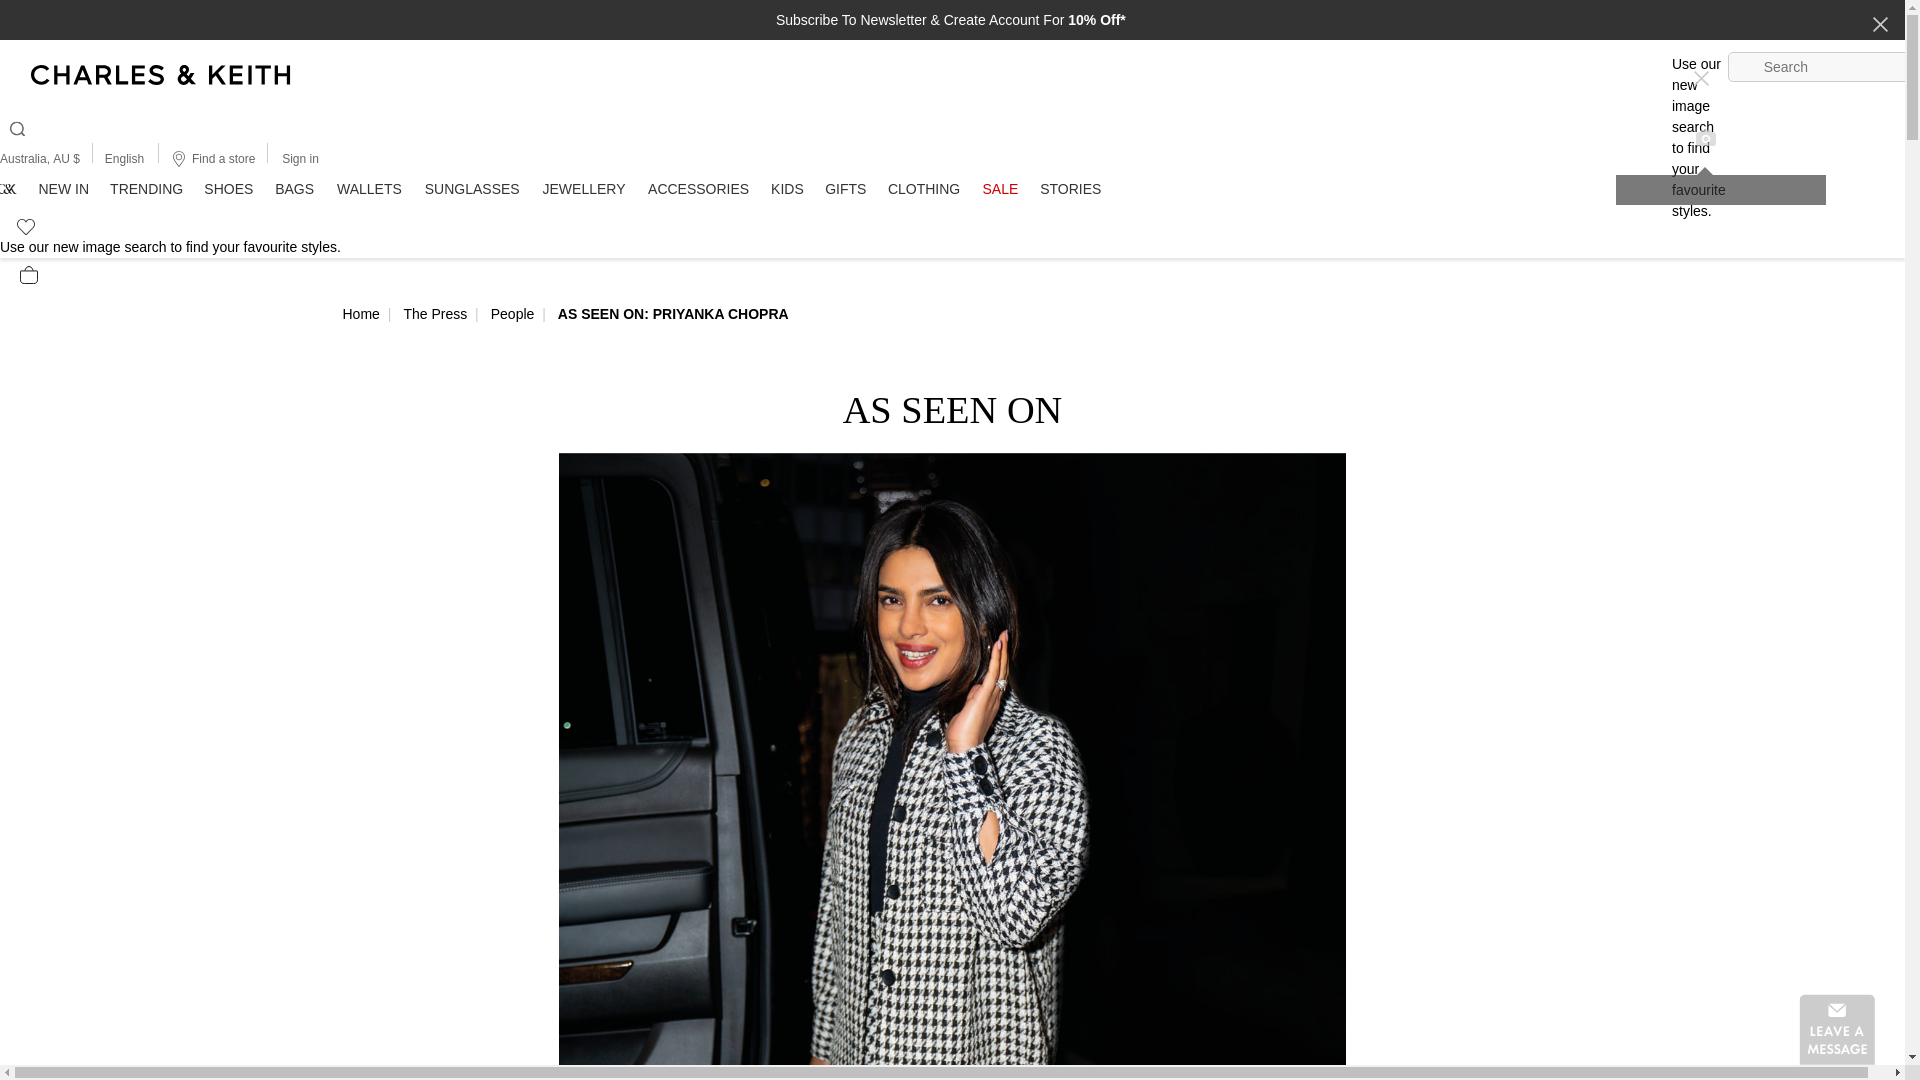  Describe the element at coordinates (846, 189) in the screenshot. I see `GIFTS` at that location.